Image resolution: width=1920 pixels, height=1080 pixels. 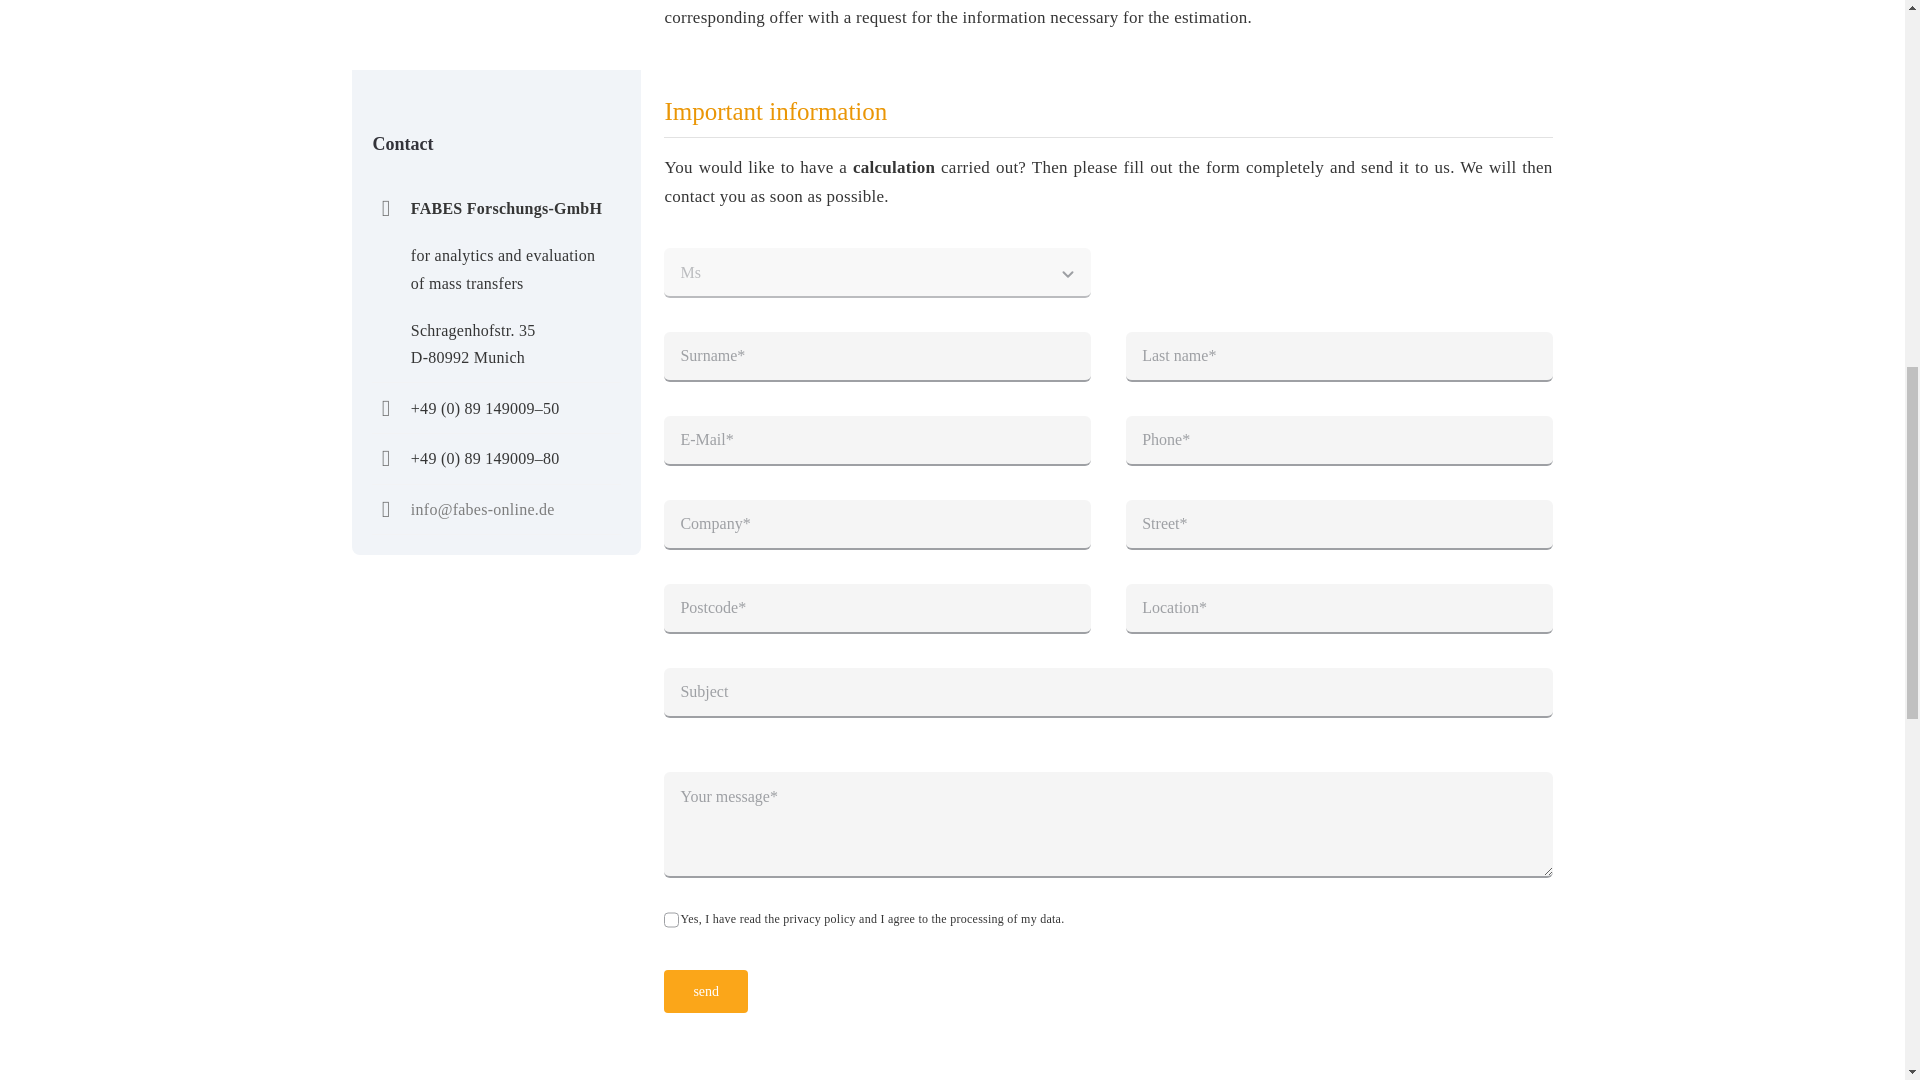 What do you see at coordinates (706, 991) in the screenshot?
I see `send` at bounding box center [706, 991].